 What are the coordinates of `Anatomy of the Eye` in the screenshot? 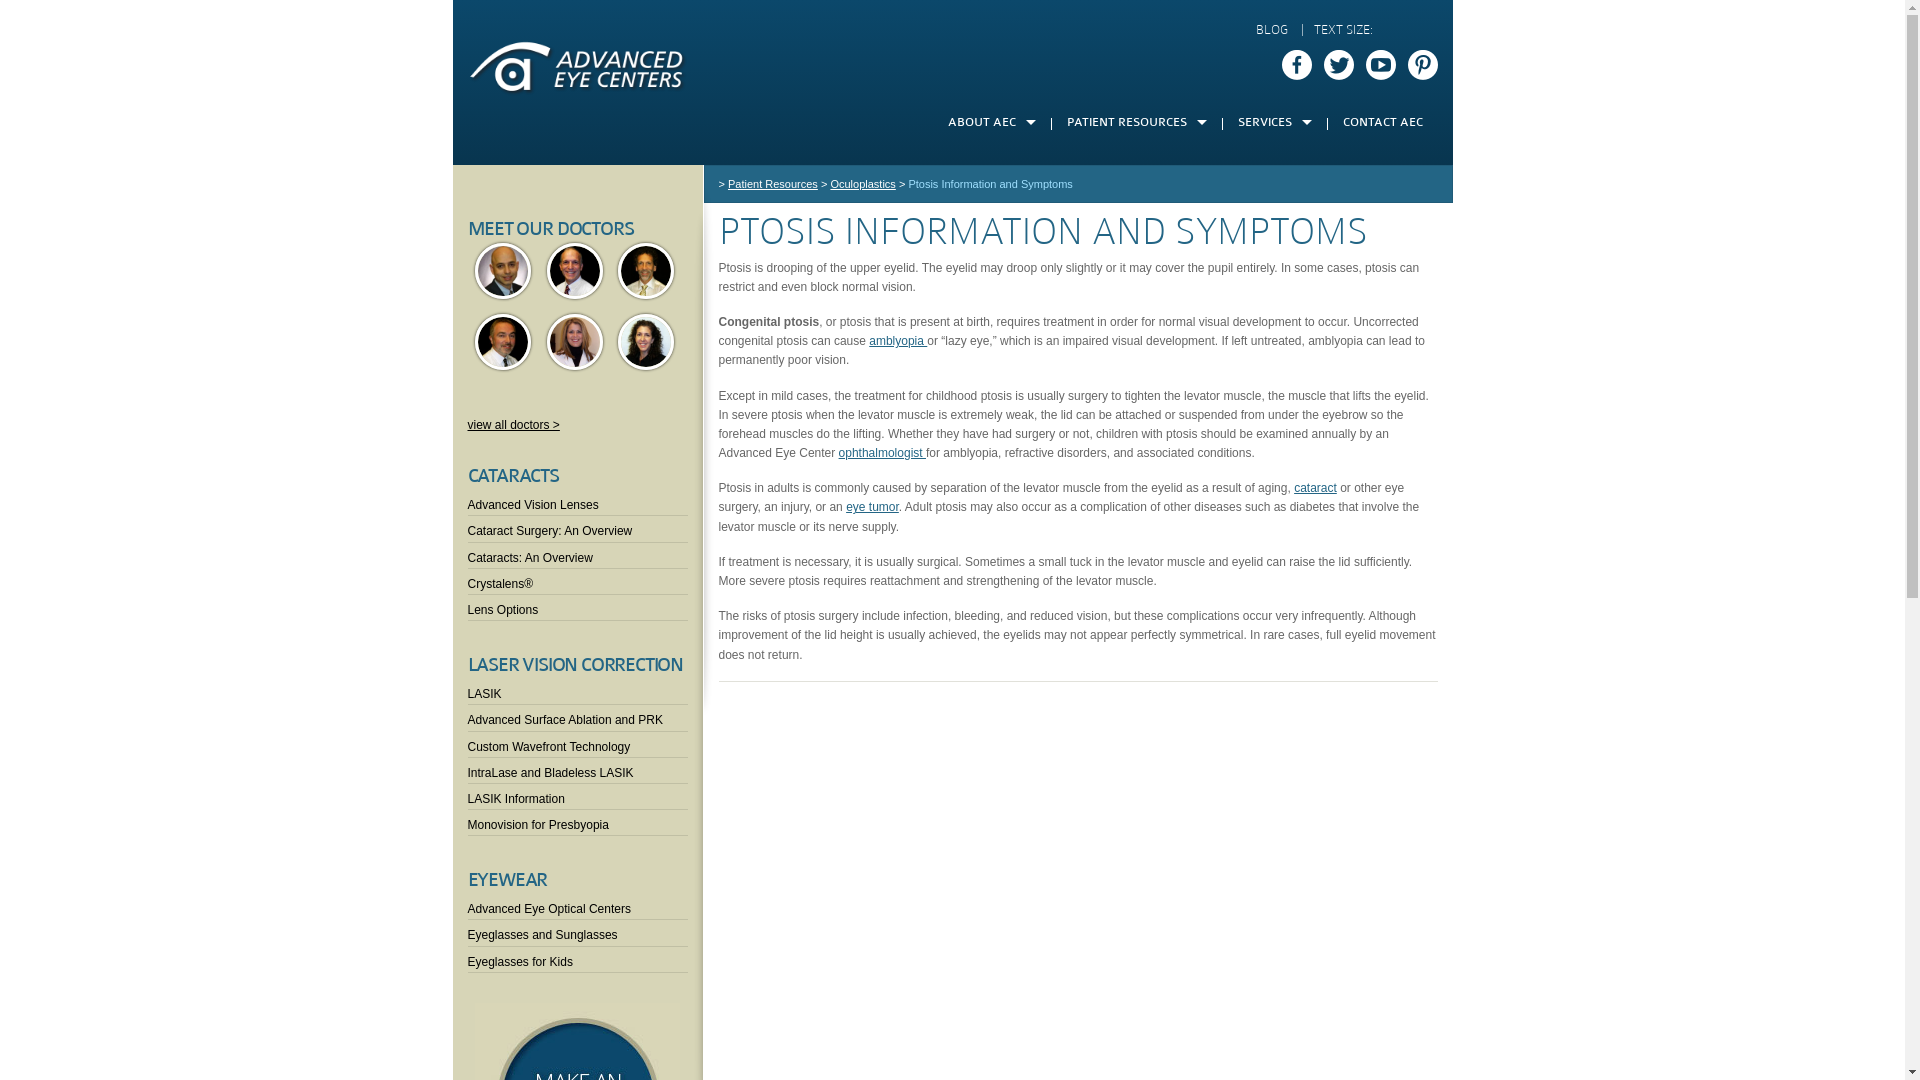 It's located at (967, 310).